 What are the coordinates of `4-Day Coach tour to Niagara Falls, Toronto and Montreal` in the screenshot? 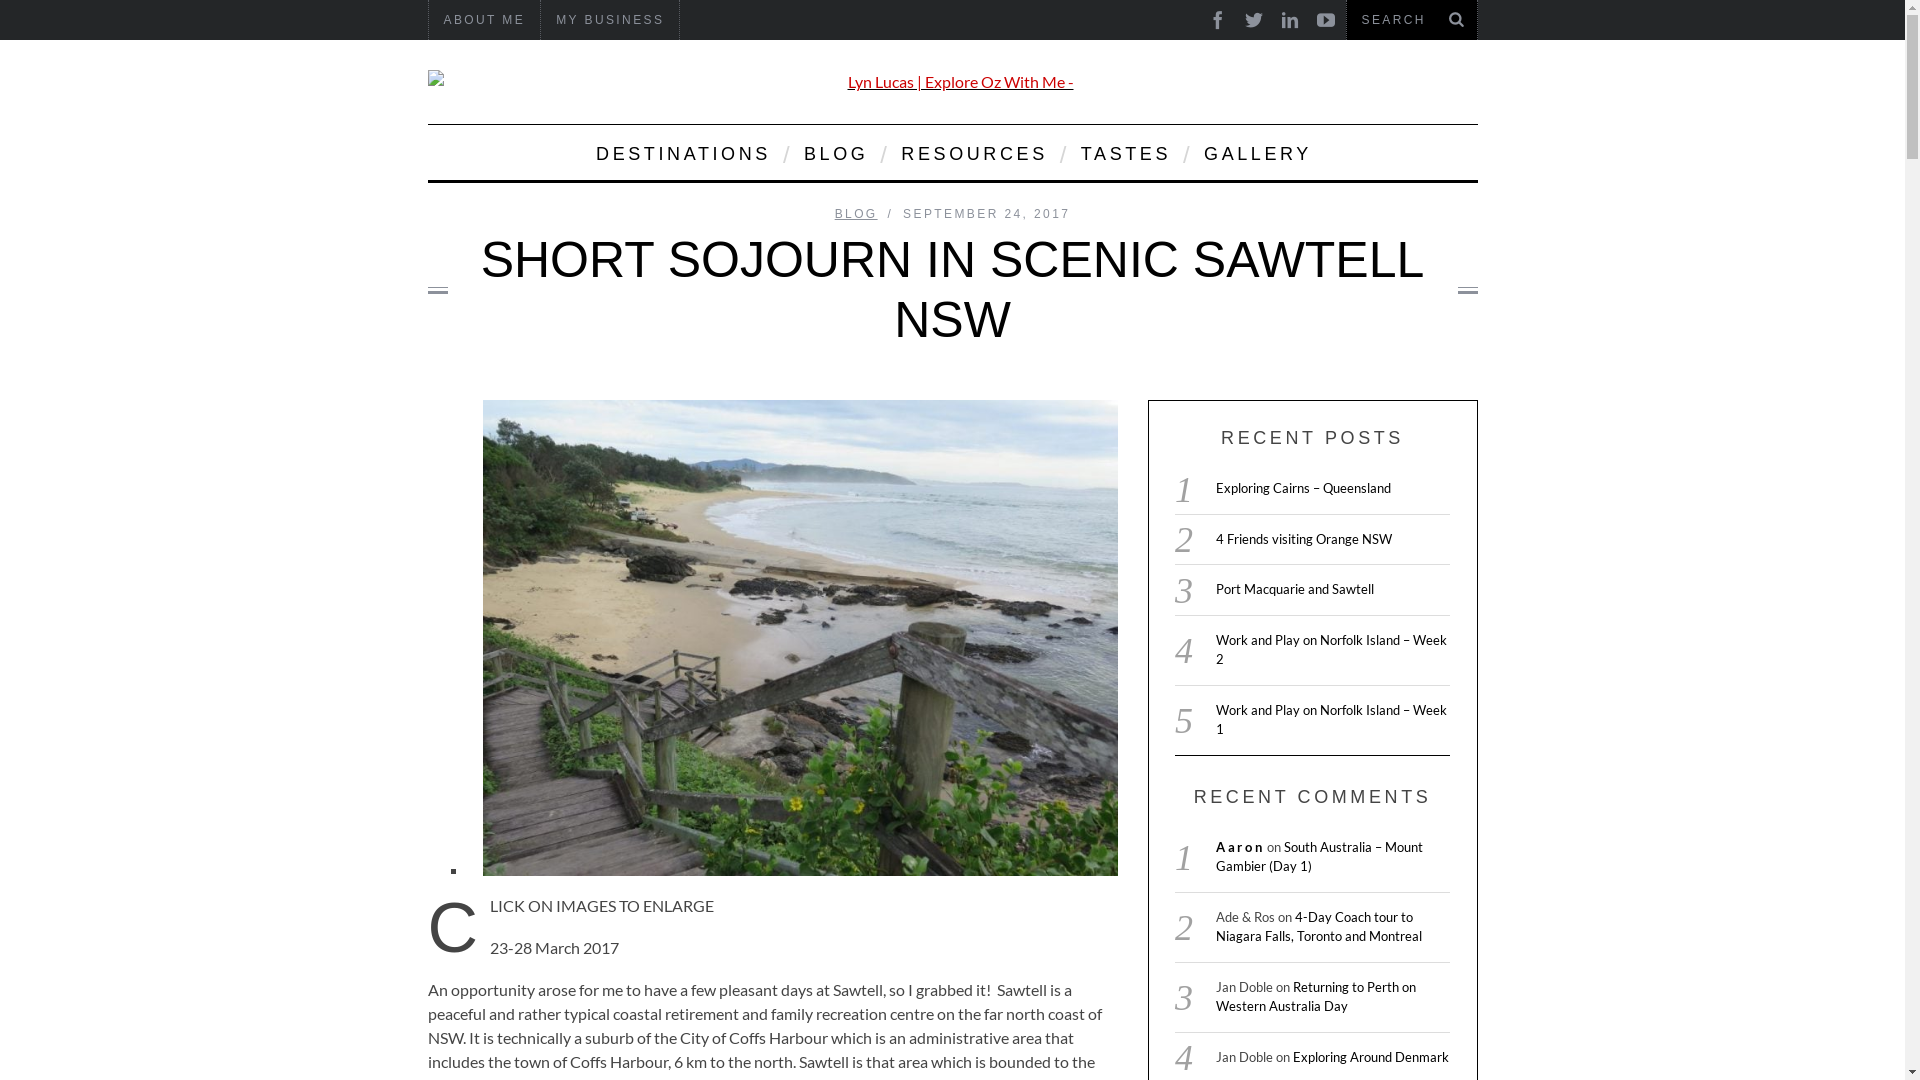 It's located at (1319, 927).